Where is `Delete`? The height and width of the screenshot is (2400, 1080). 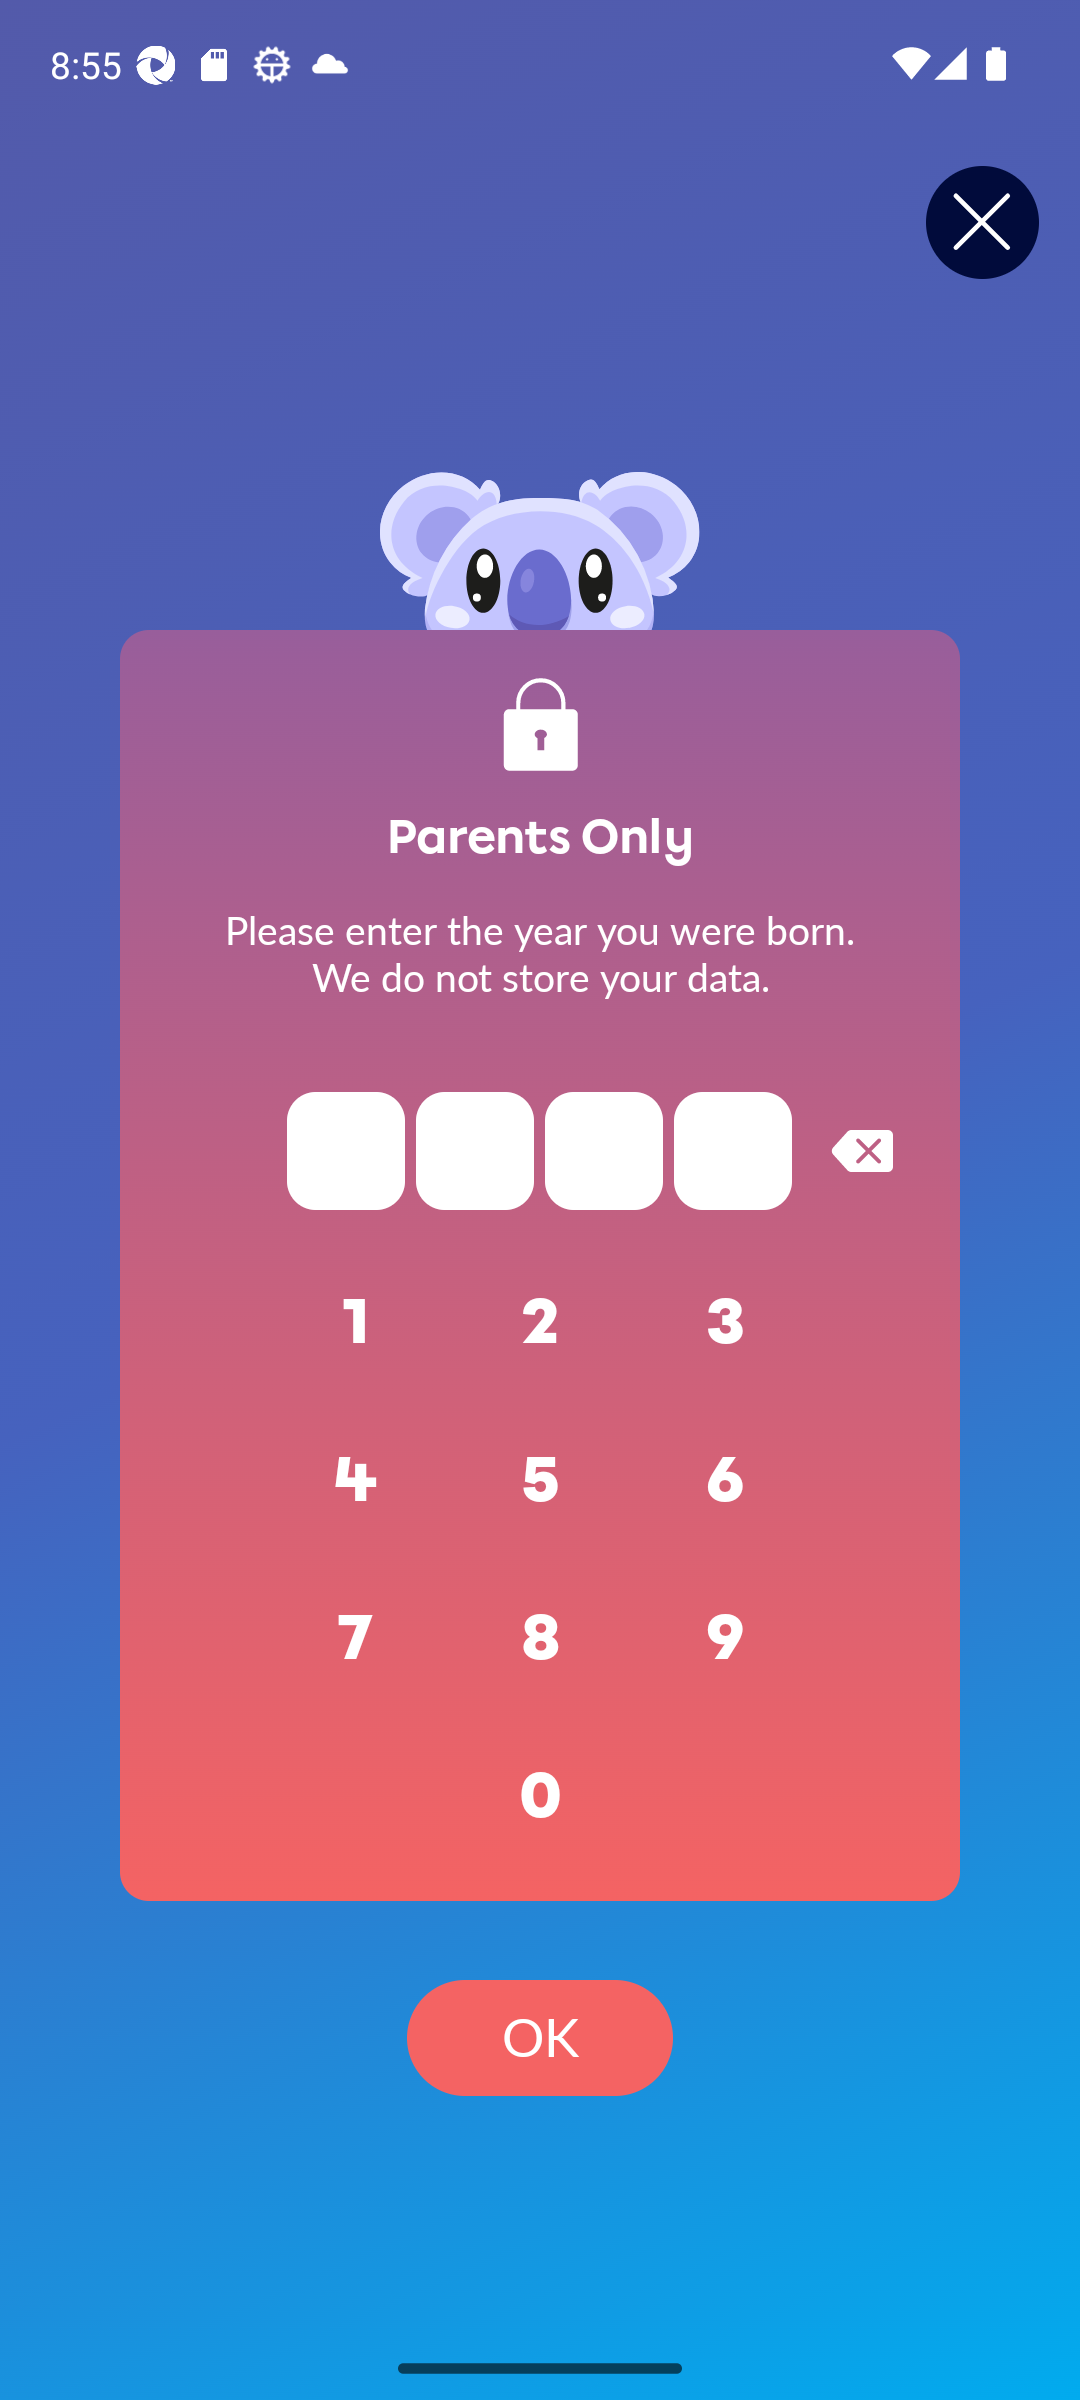 Delete is located at coordinates (862, 1150).